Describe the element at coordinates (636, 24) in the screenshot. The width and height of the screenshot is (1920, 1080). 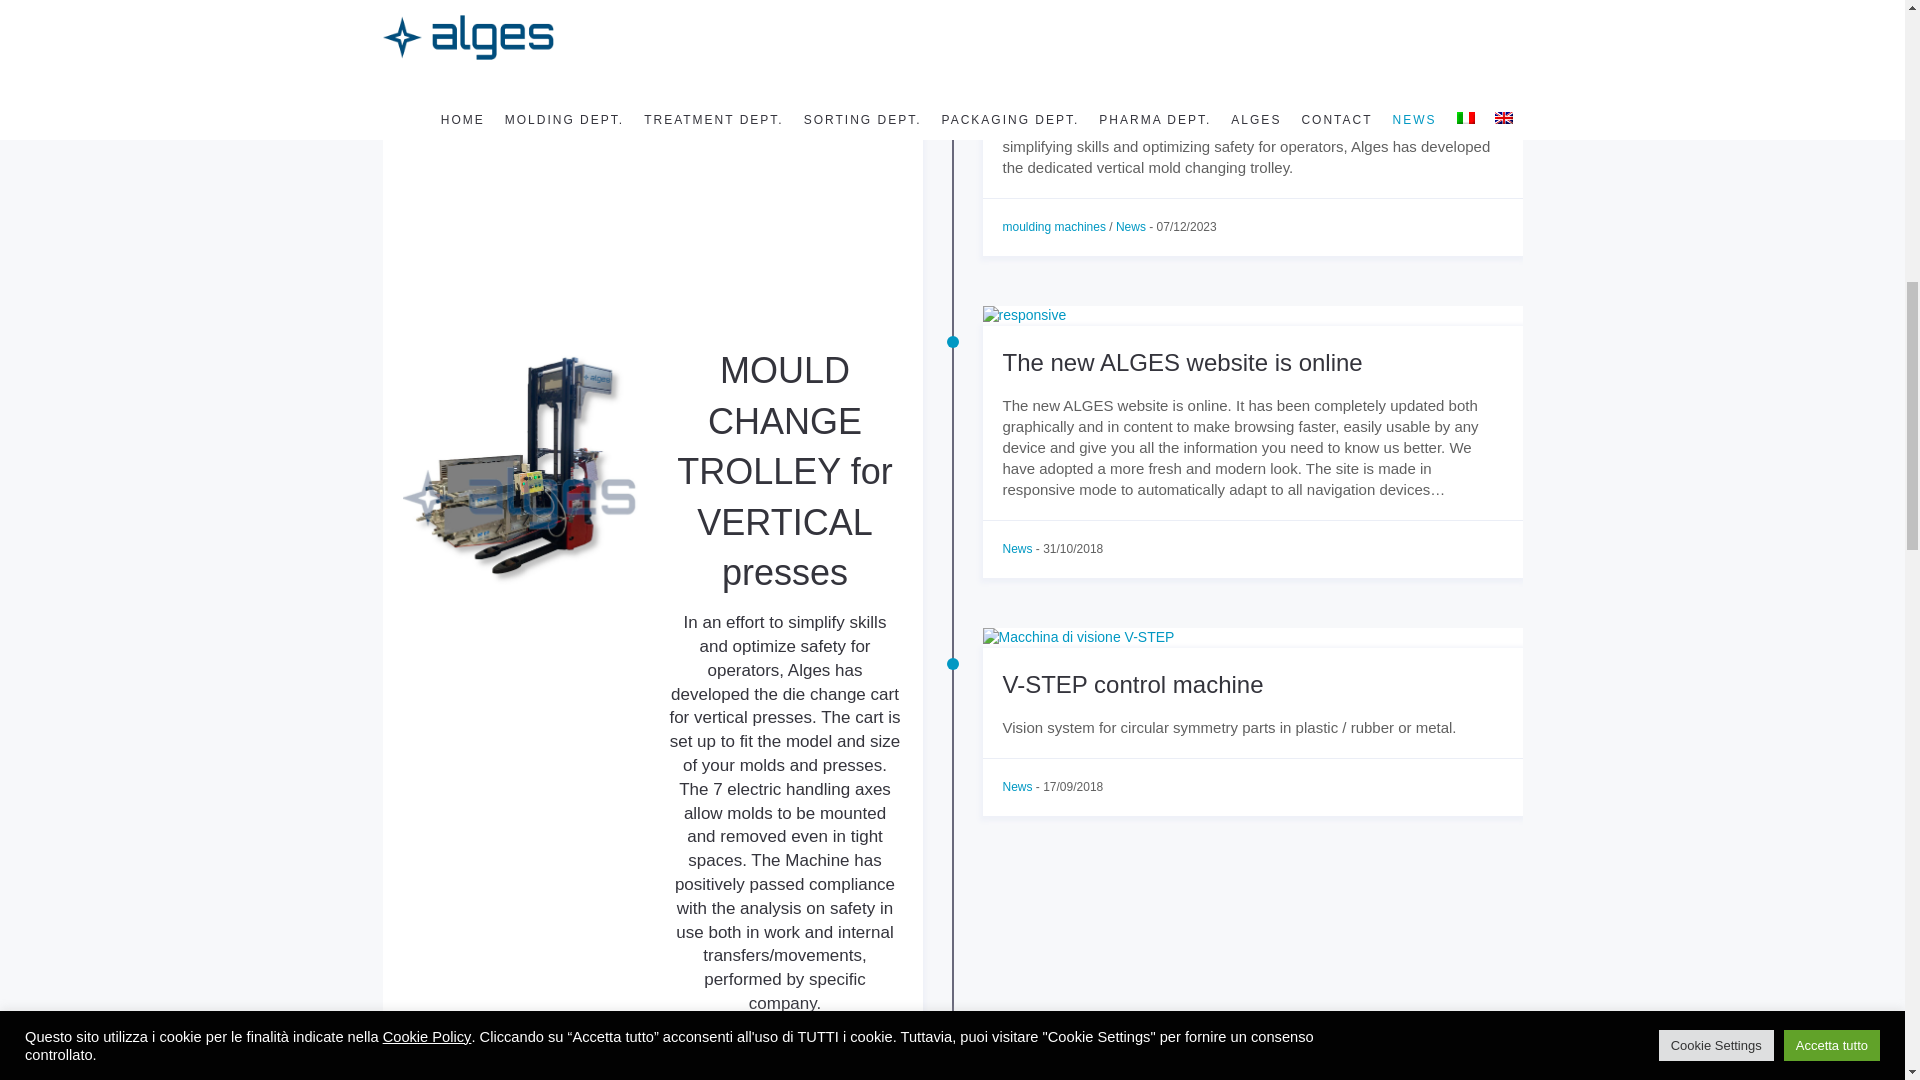
I see `MOULD CHANGE TROLLEY for VERTICAL presses` at that location.